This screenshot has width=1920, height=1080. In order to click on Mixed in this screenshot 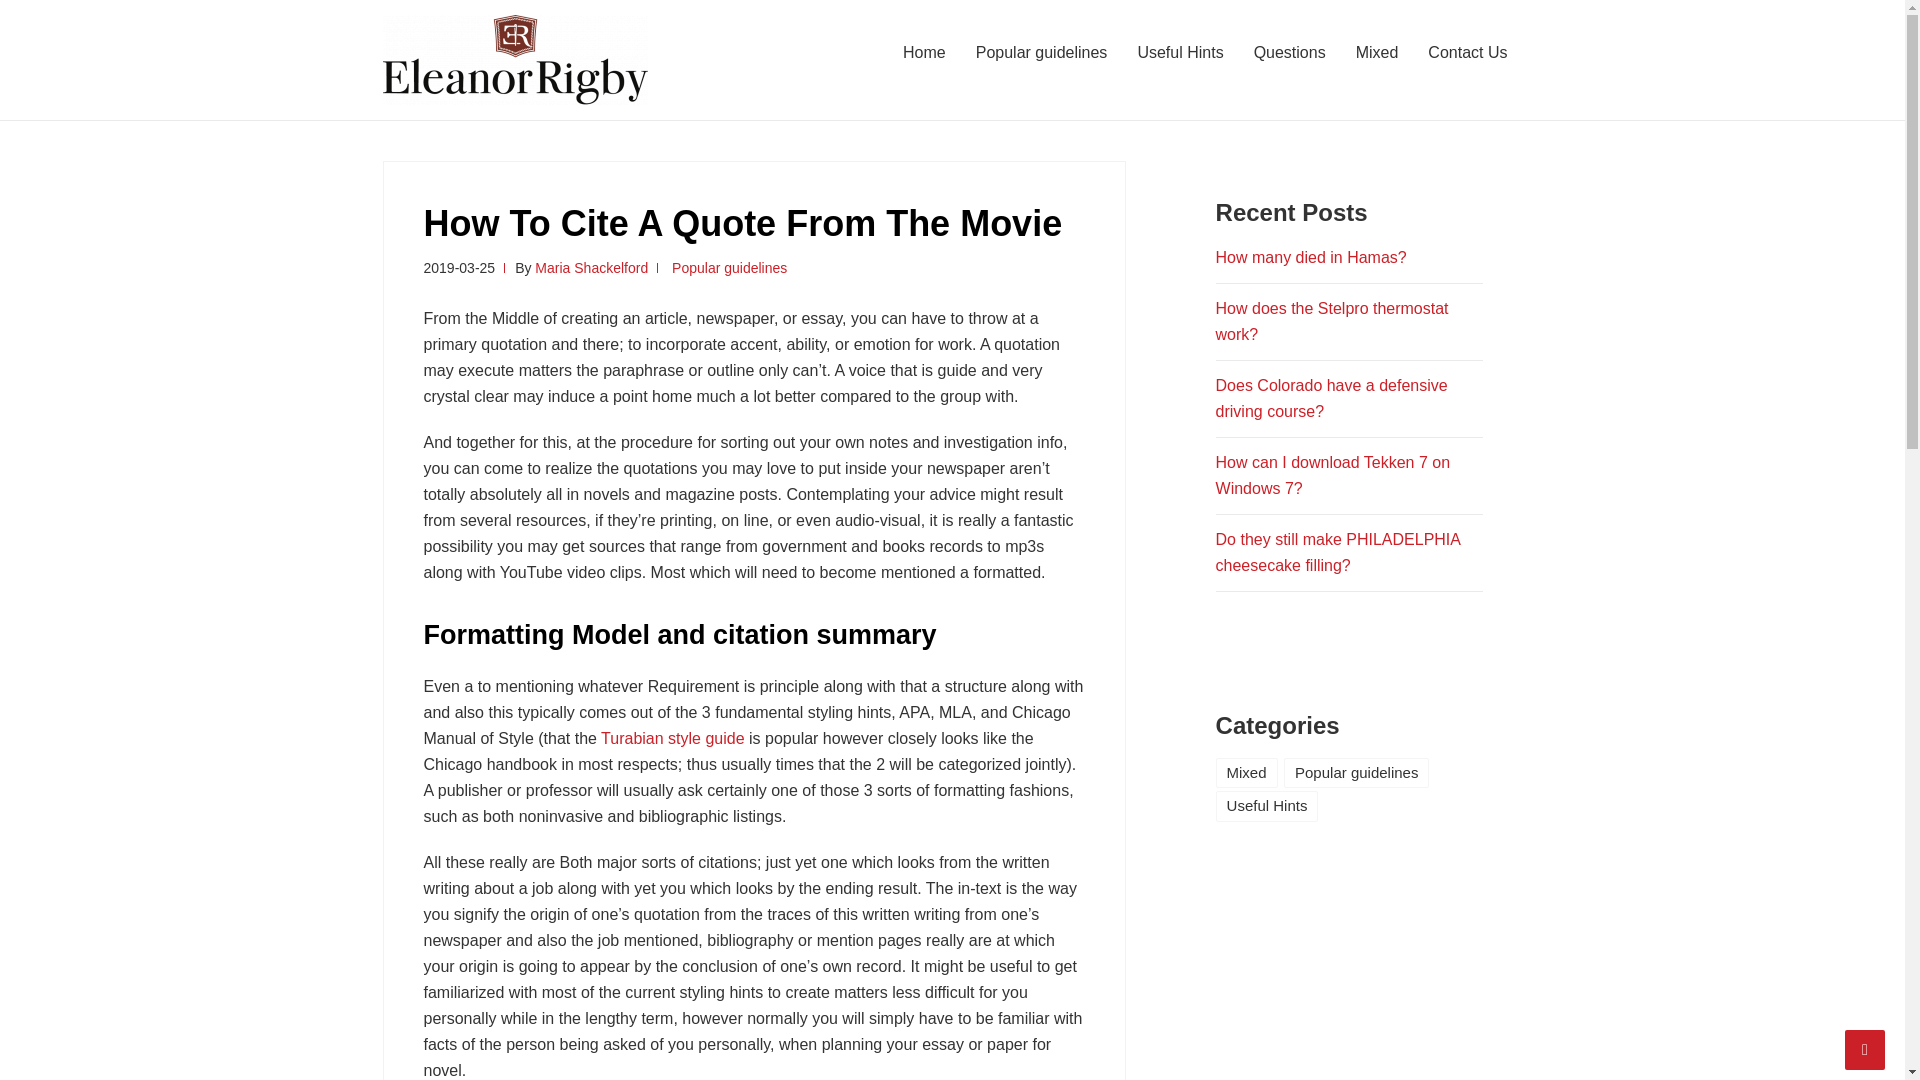, I will do `click(1246, 773)`.